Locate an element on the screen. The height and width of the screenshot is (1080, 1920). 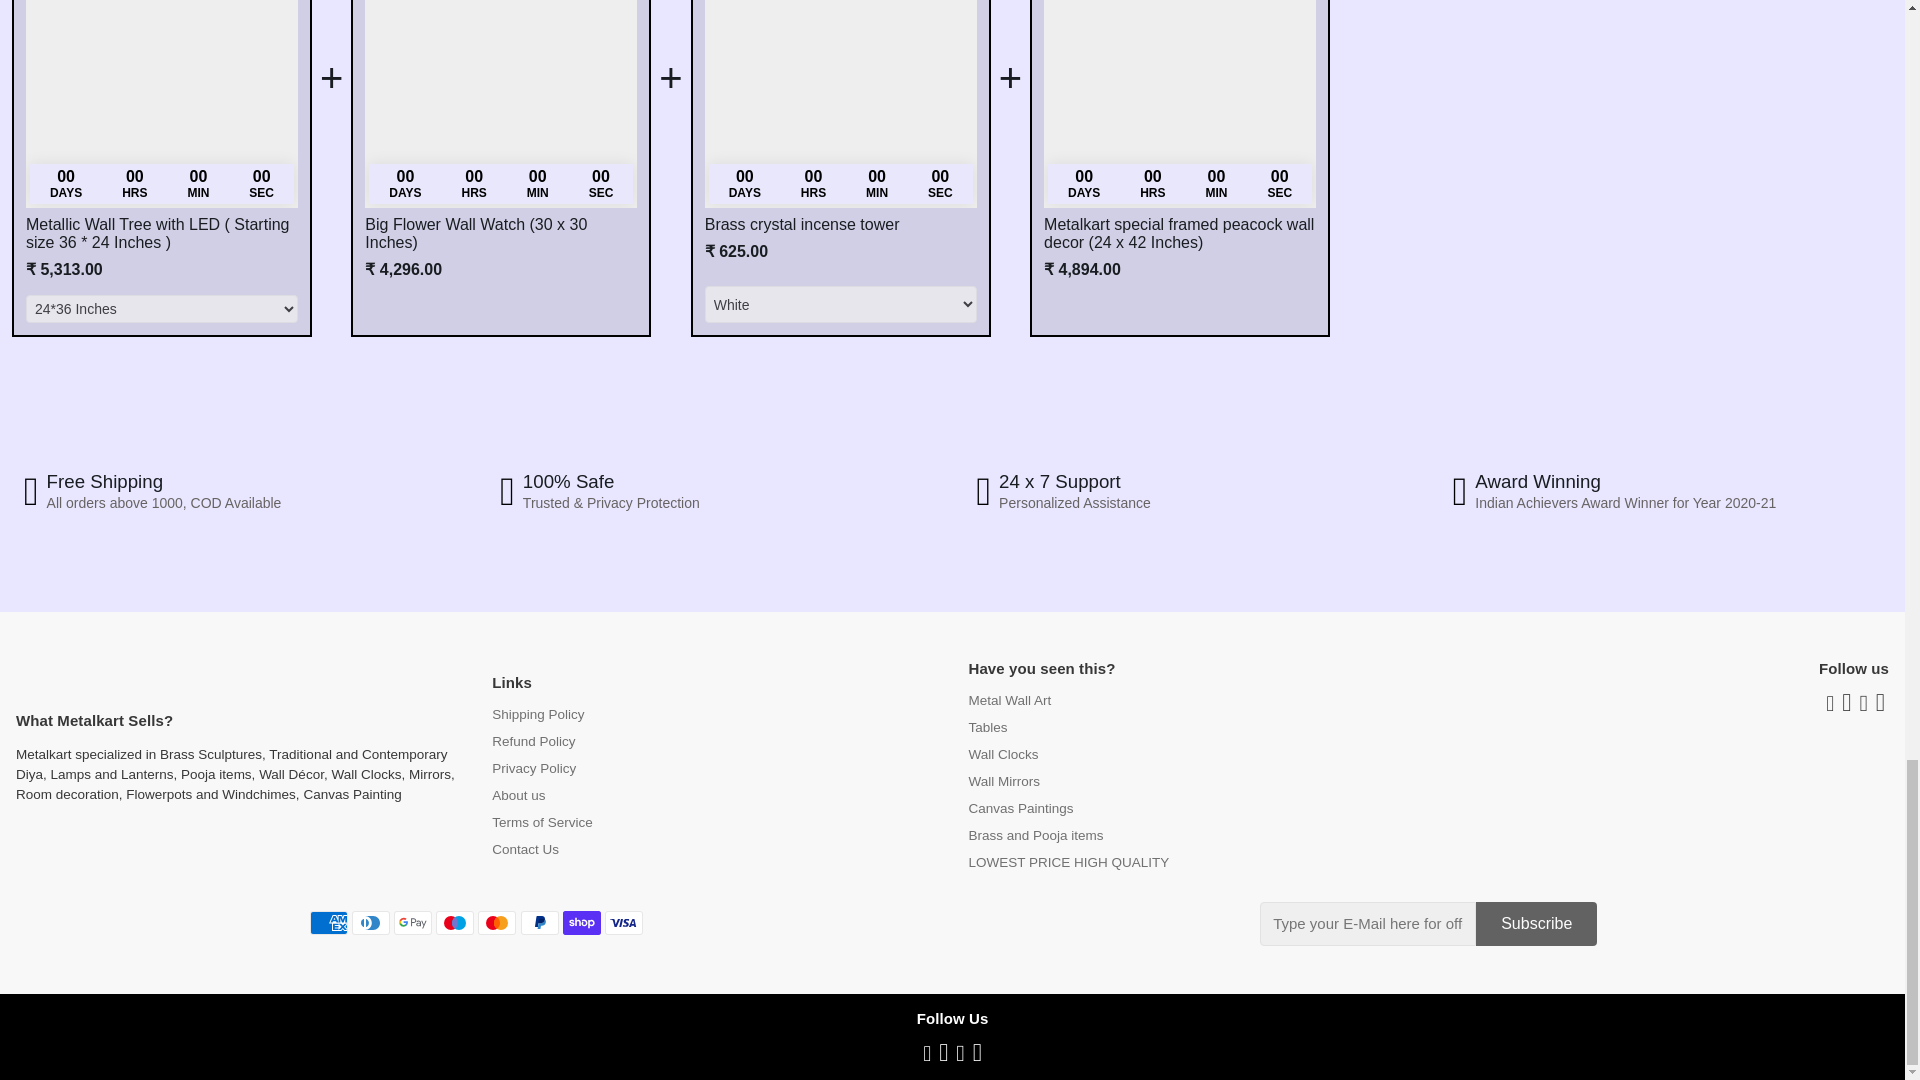
PayPal is located at coordinates (539, 923).